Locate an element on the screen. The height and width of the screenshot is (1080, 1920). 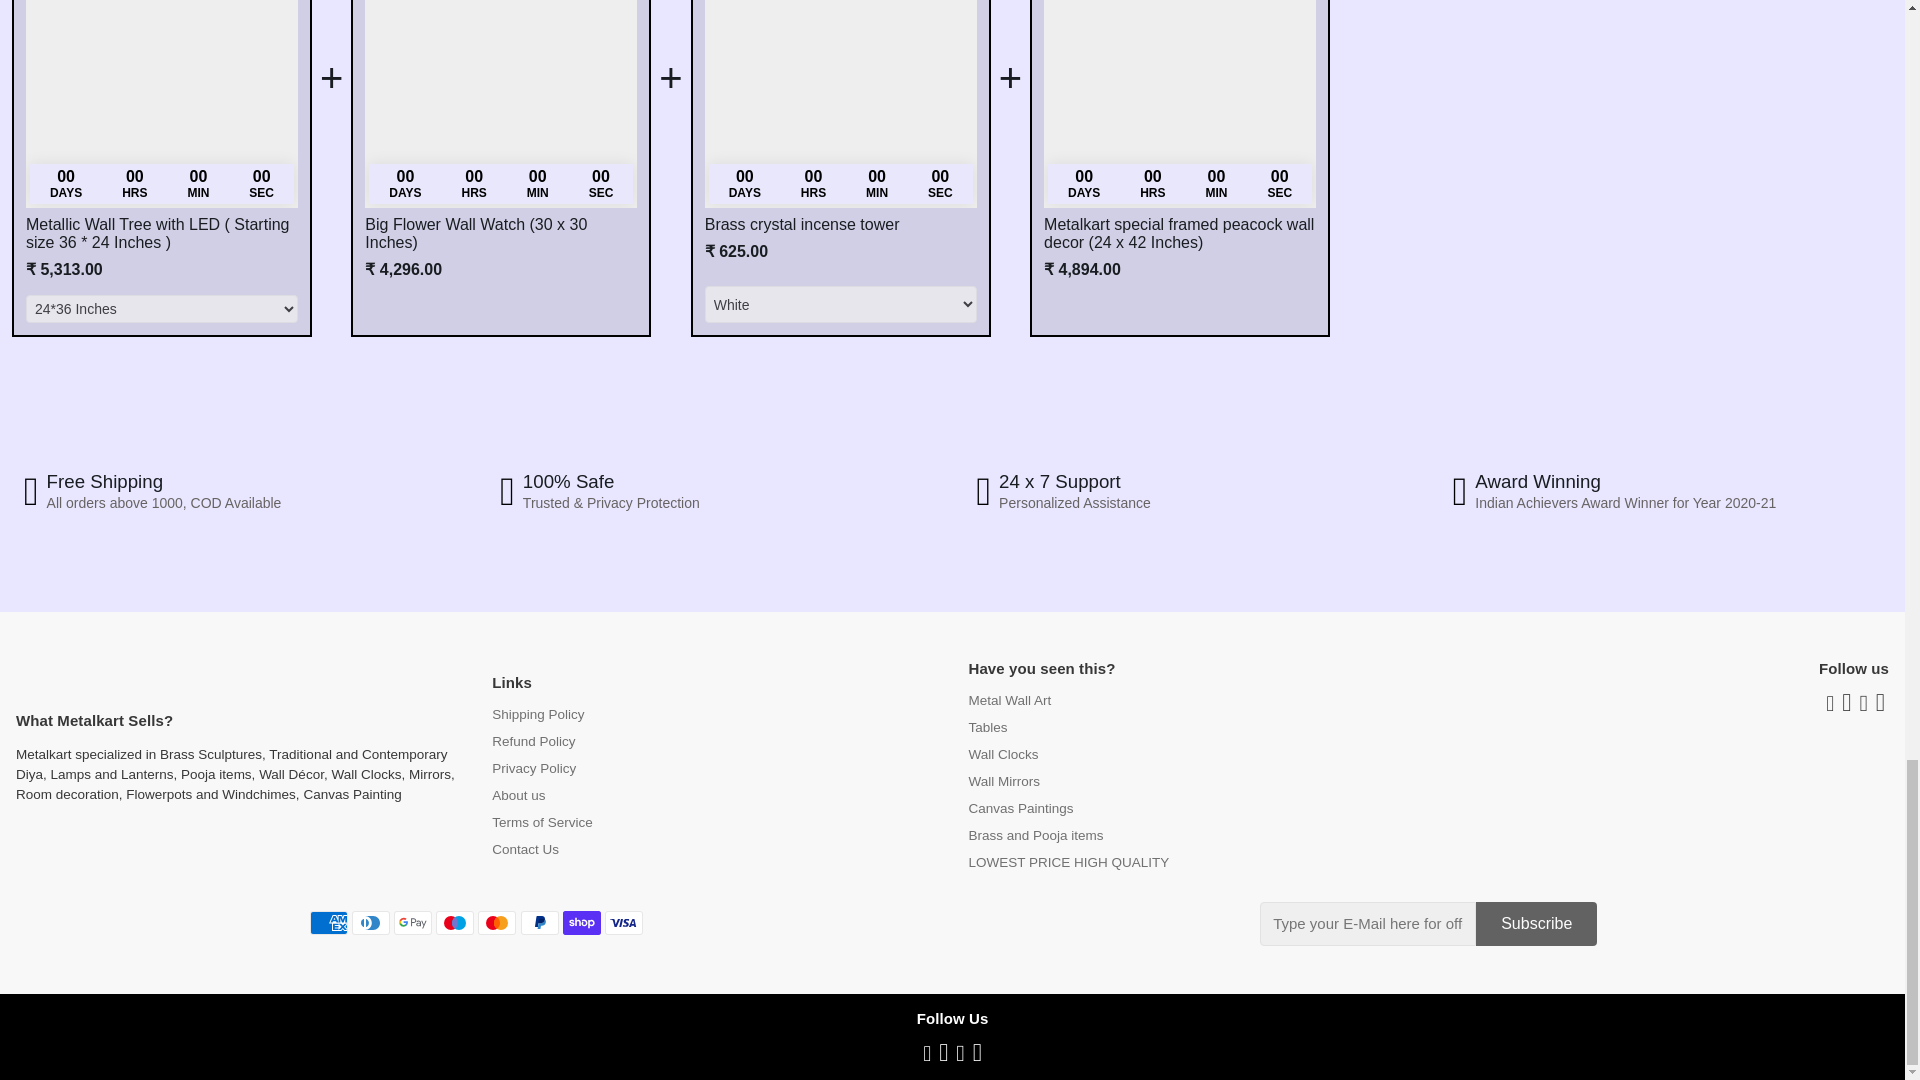
PayPal is located at coordinates (539, 923).